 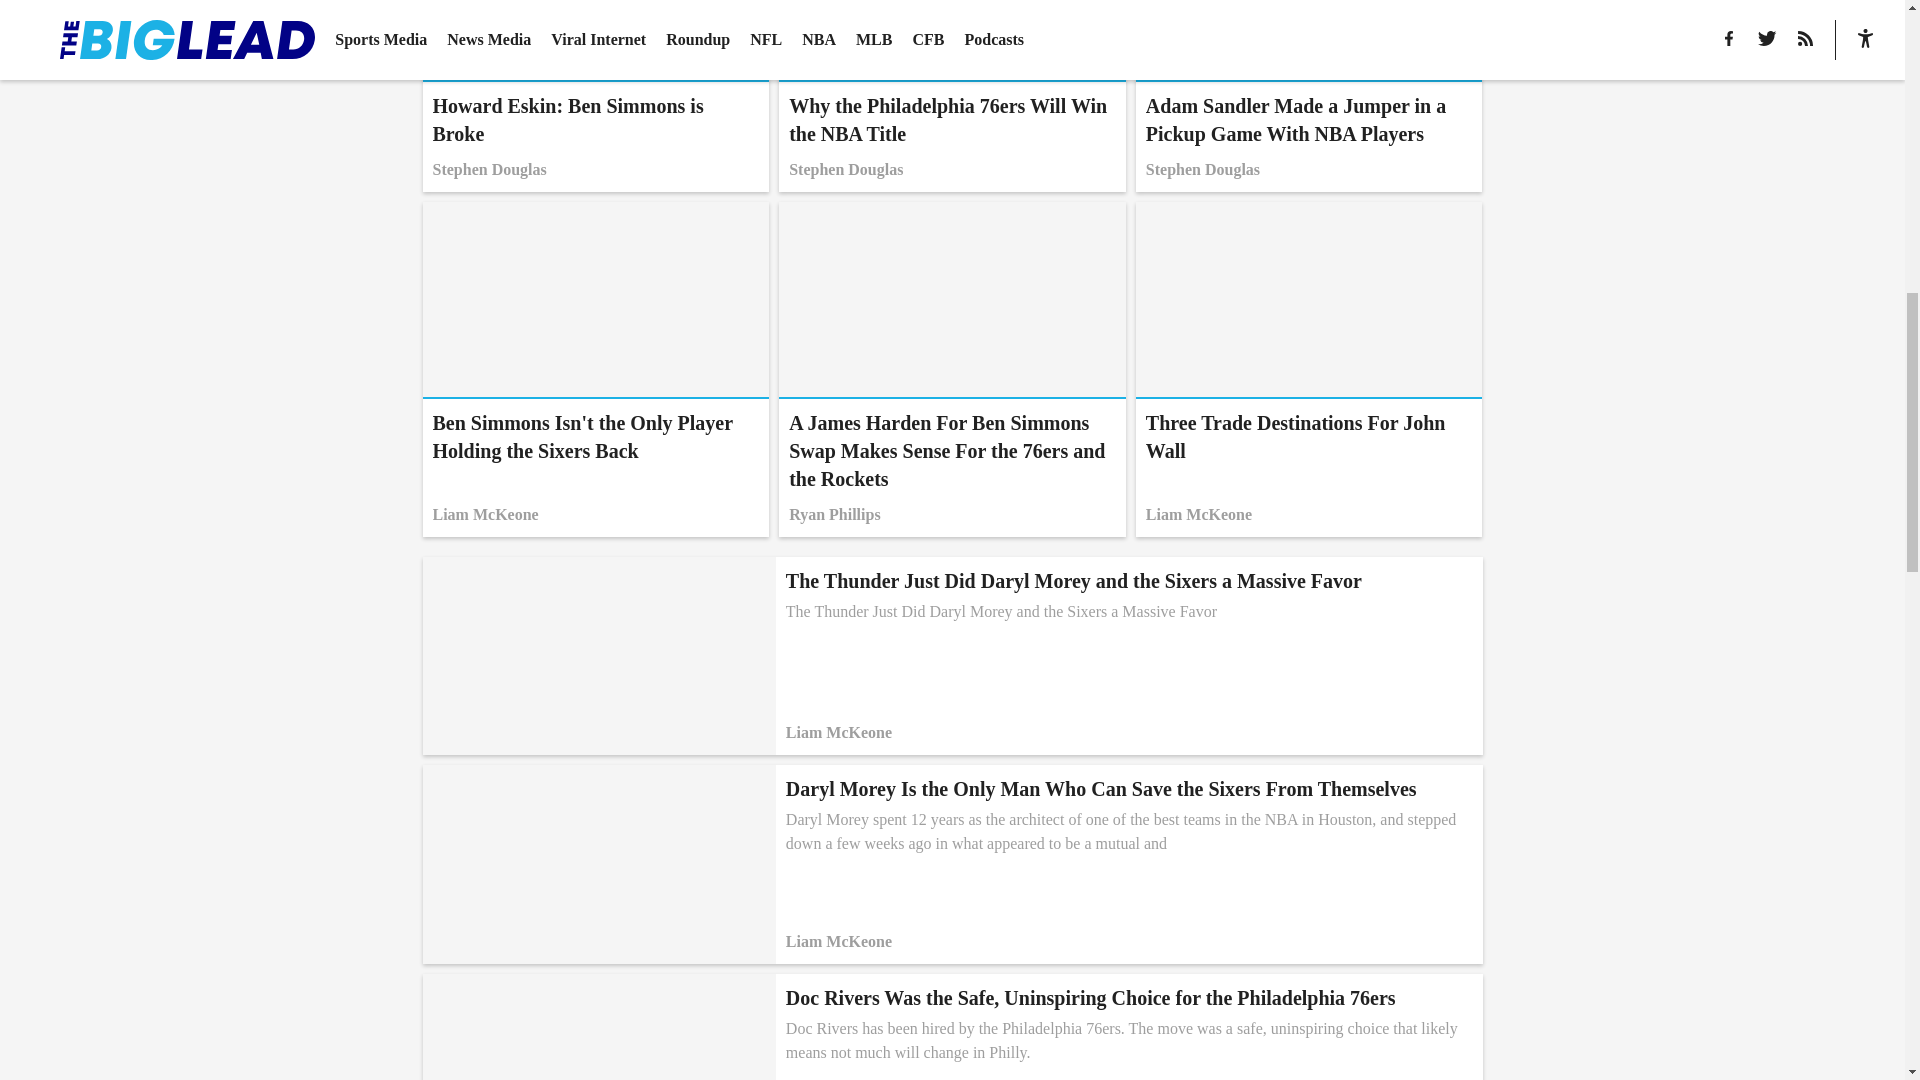 What do you see at coordinates (596, 96) in the screenshot?
I see `Adam Sandler at an NBA run.` at bounding box center [596, 96].